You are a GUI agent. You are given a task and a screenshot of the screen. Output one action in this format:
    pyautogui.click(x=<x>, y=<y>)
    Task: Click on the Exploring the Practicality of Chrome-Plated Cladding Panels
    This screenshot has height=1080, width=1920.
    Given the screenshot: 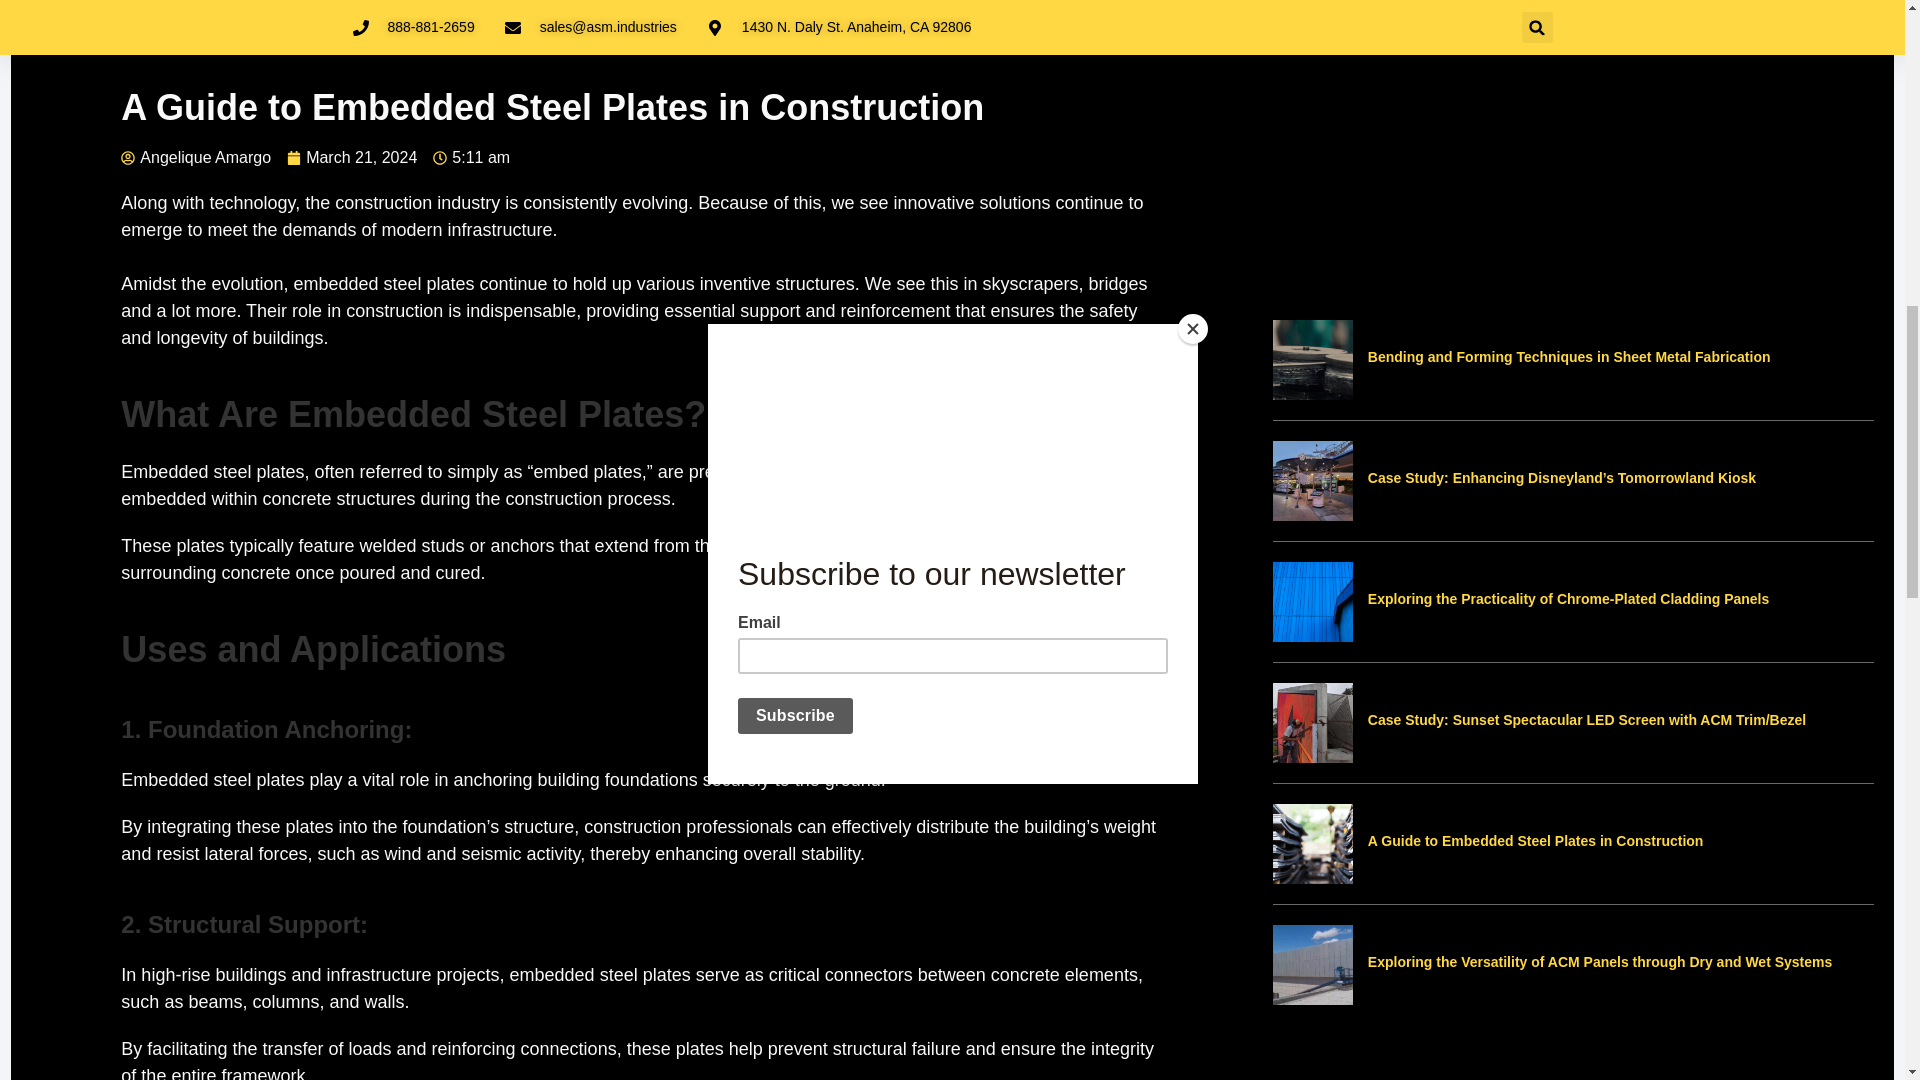 What is the action you would take?
    pyautogui.click(x=1568, y=598)
    